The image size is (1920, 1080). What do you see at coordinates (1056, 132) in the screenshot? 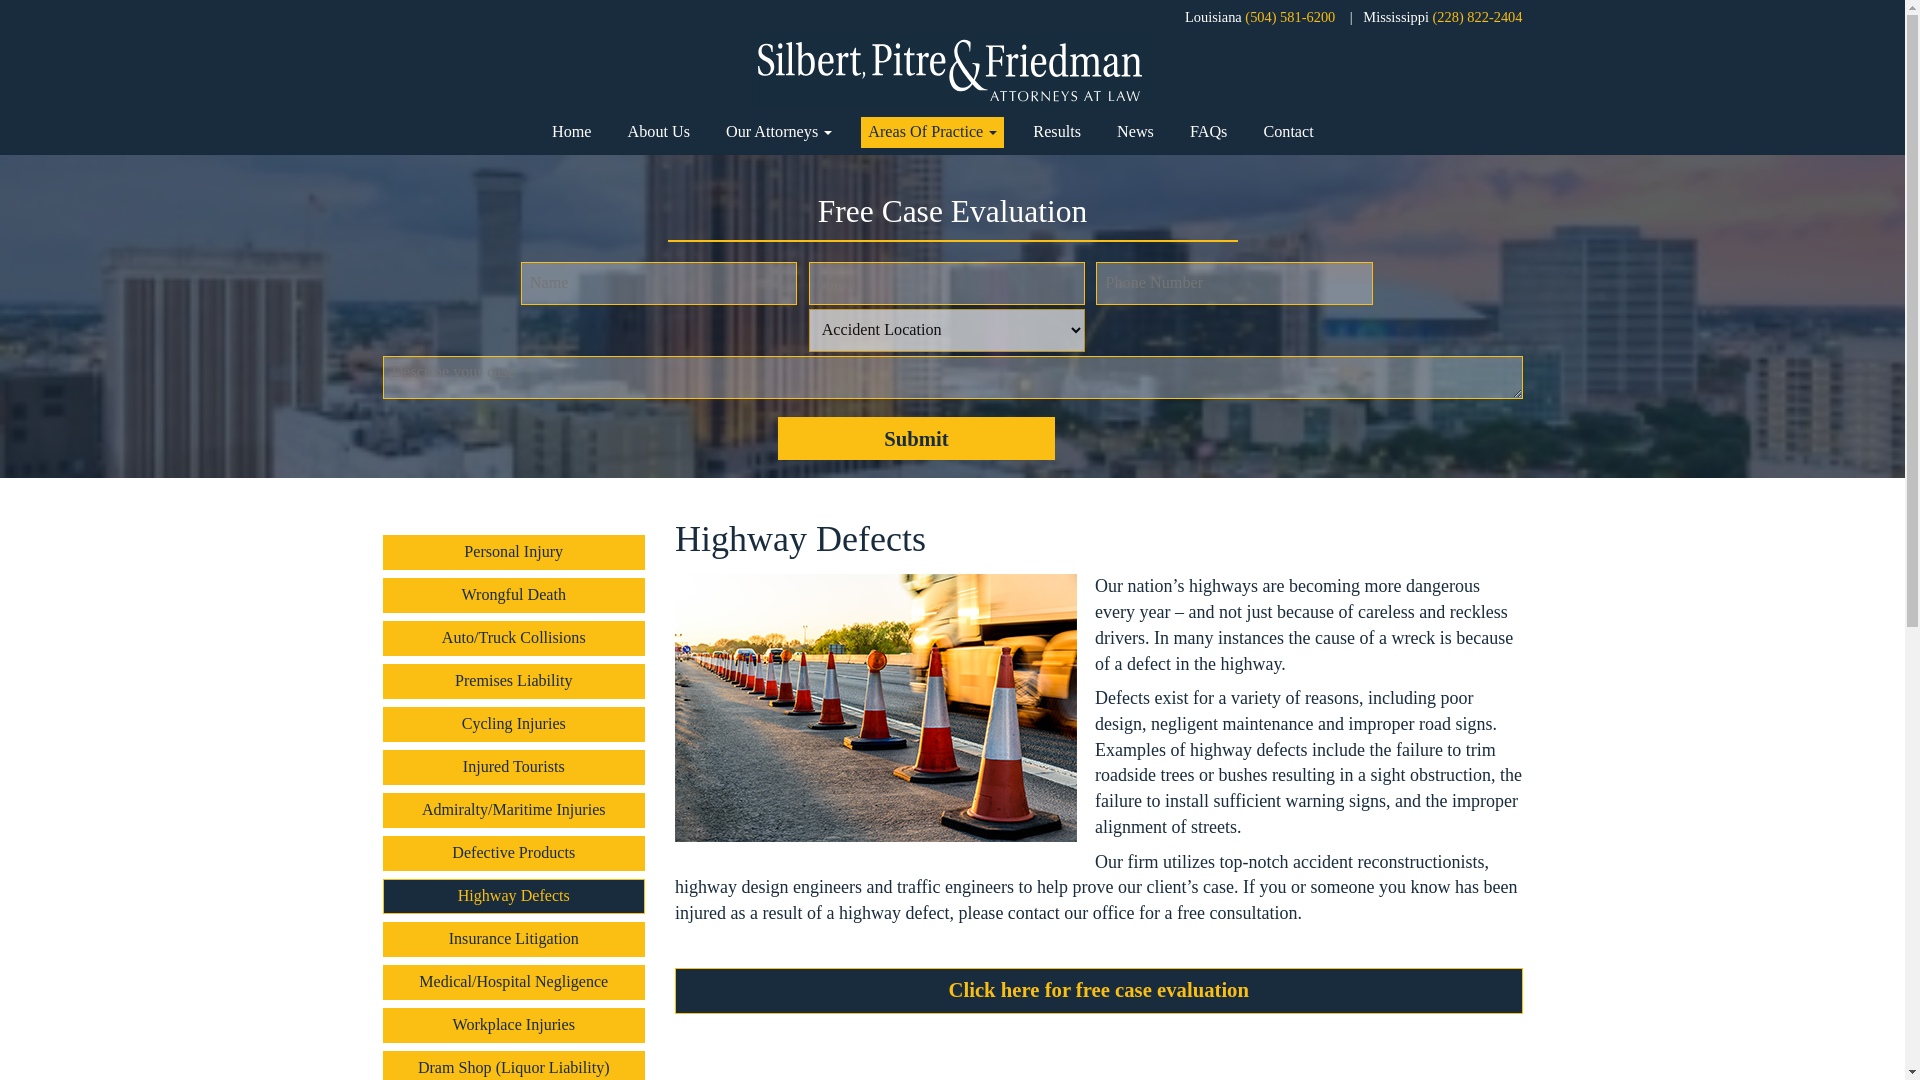
I see `Results` at bounding box center [1056, 132].